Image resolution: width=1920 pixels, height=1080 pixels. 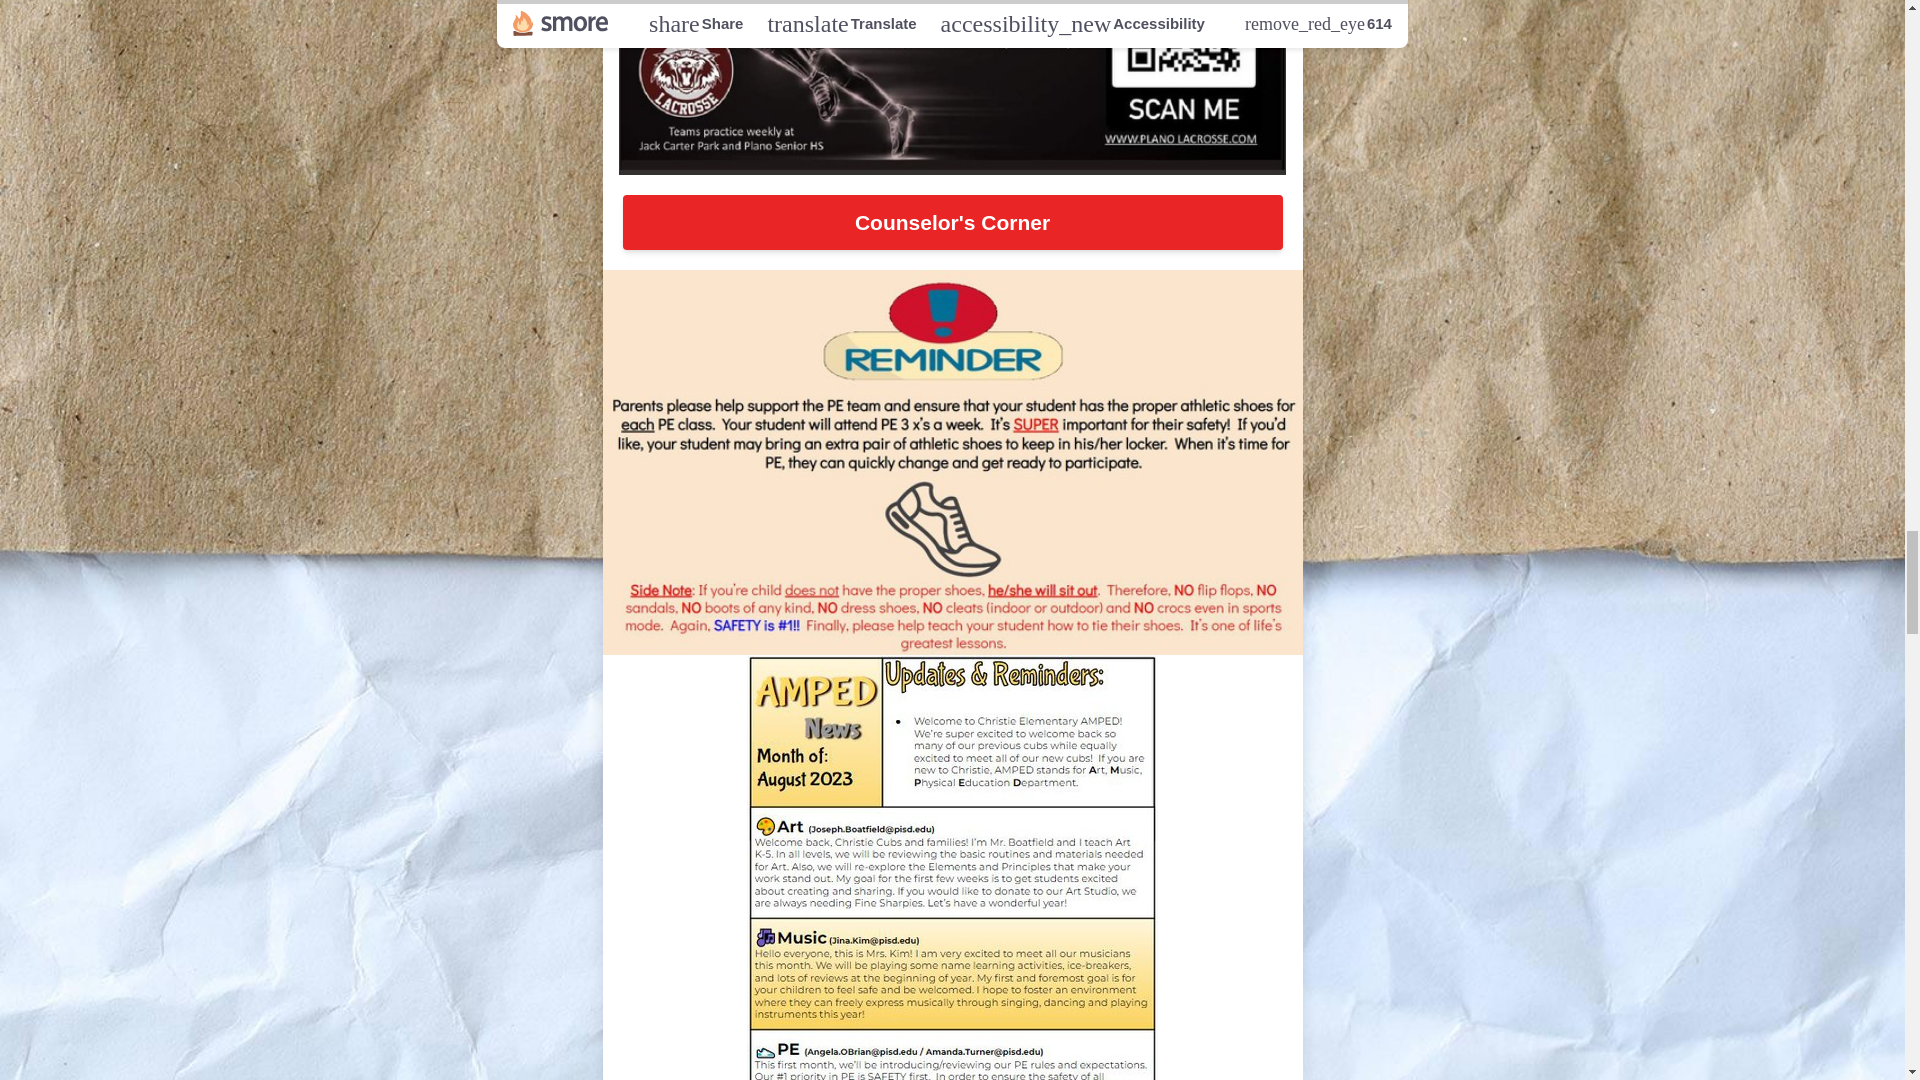 I want to click on Counselor's Corner, so click(x=952, y=222).